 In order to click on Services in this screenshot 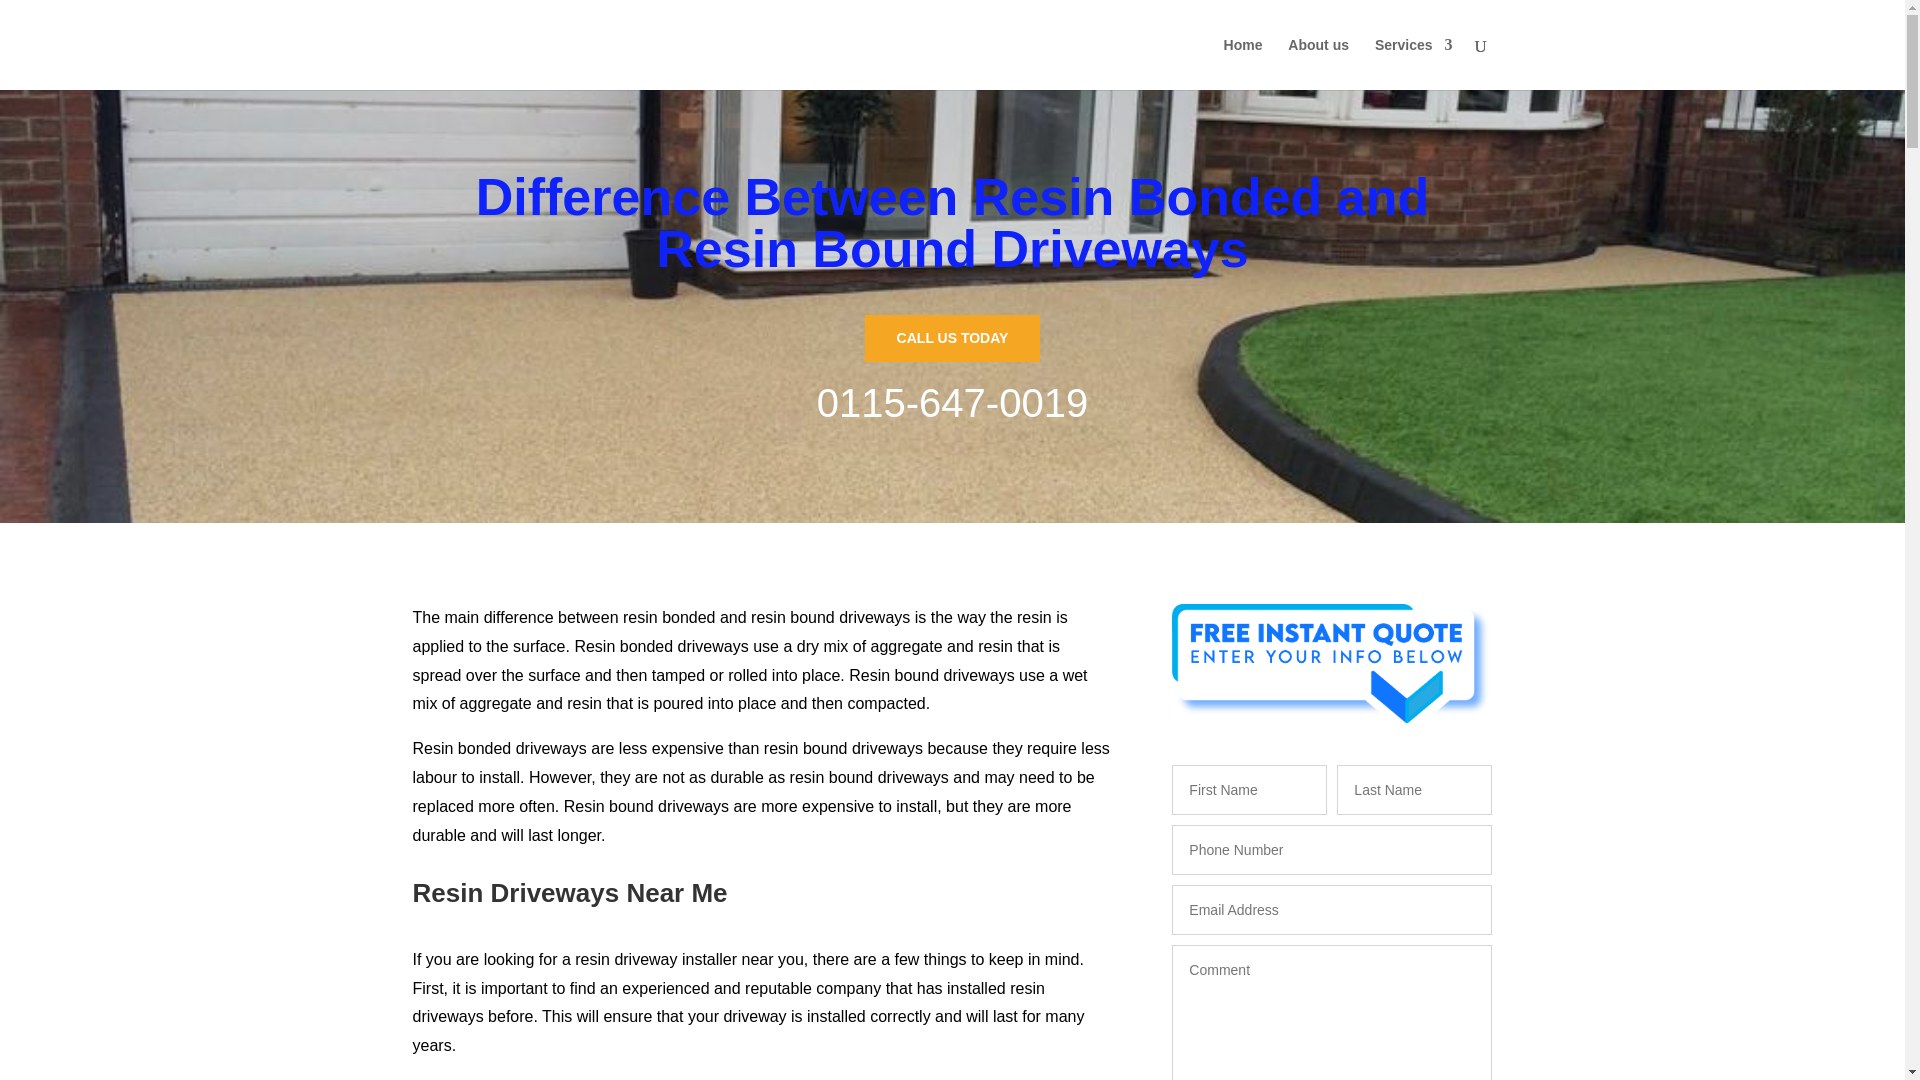, I will do `click(1414, 63)`.